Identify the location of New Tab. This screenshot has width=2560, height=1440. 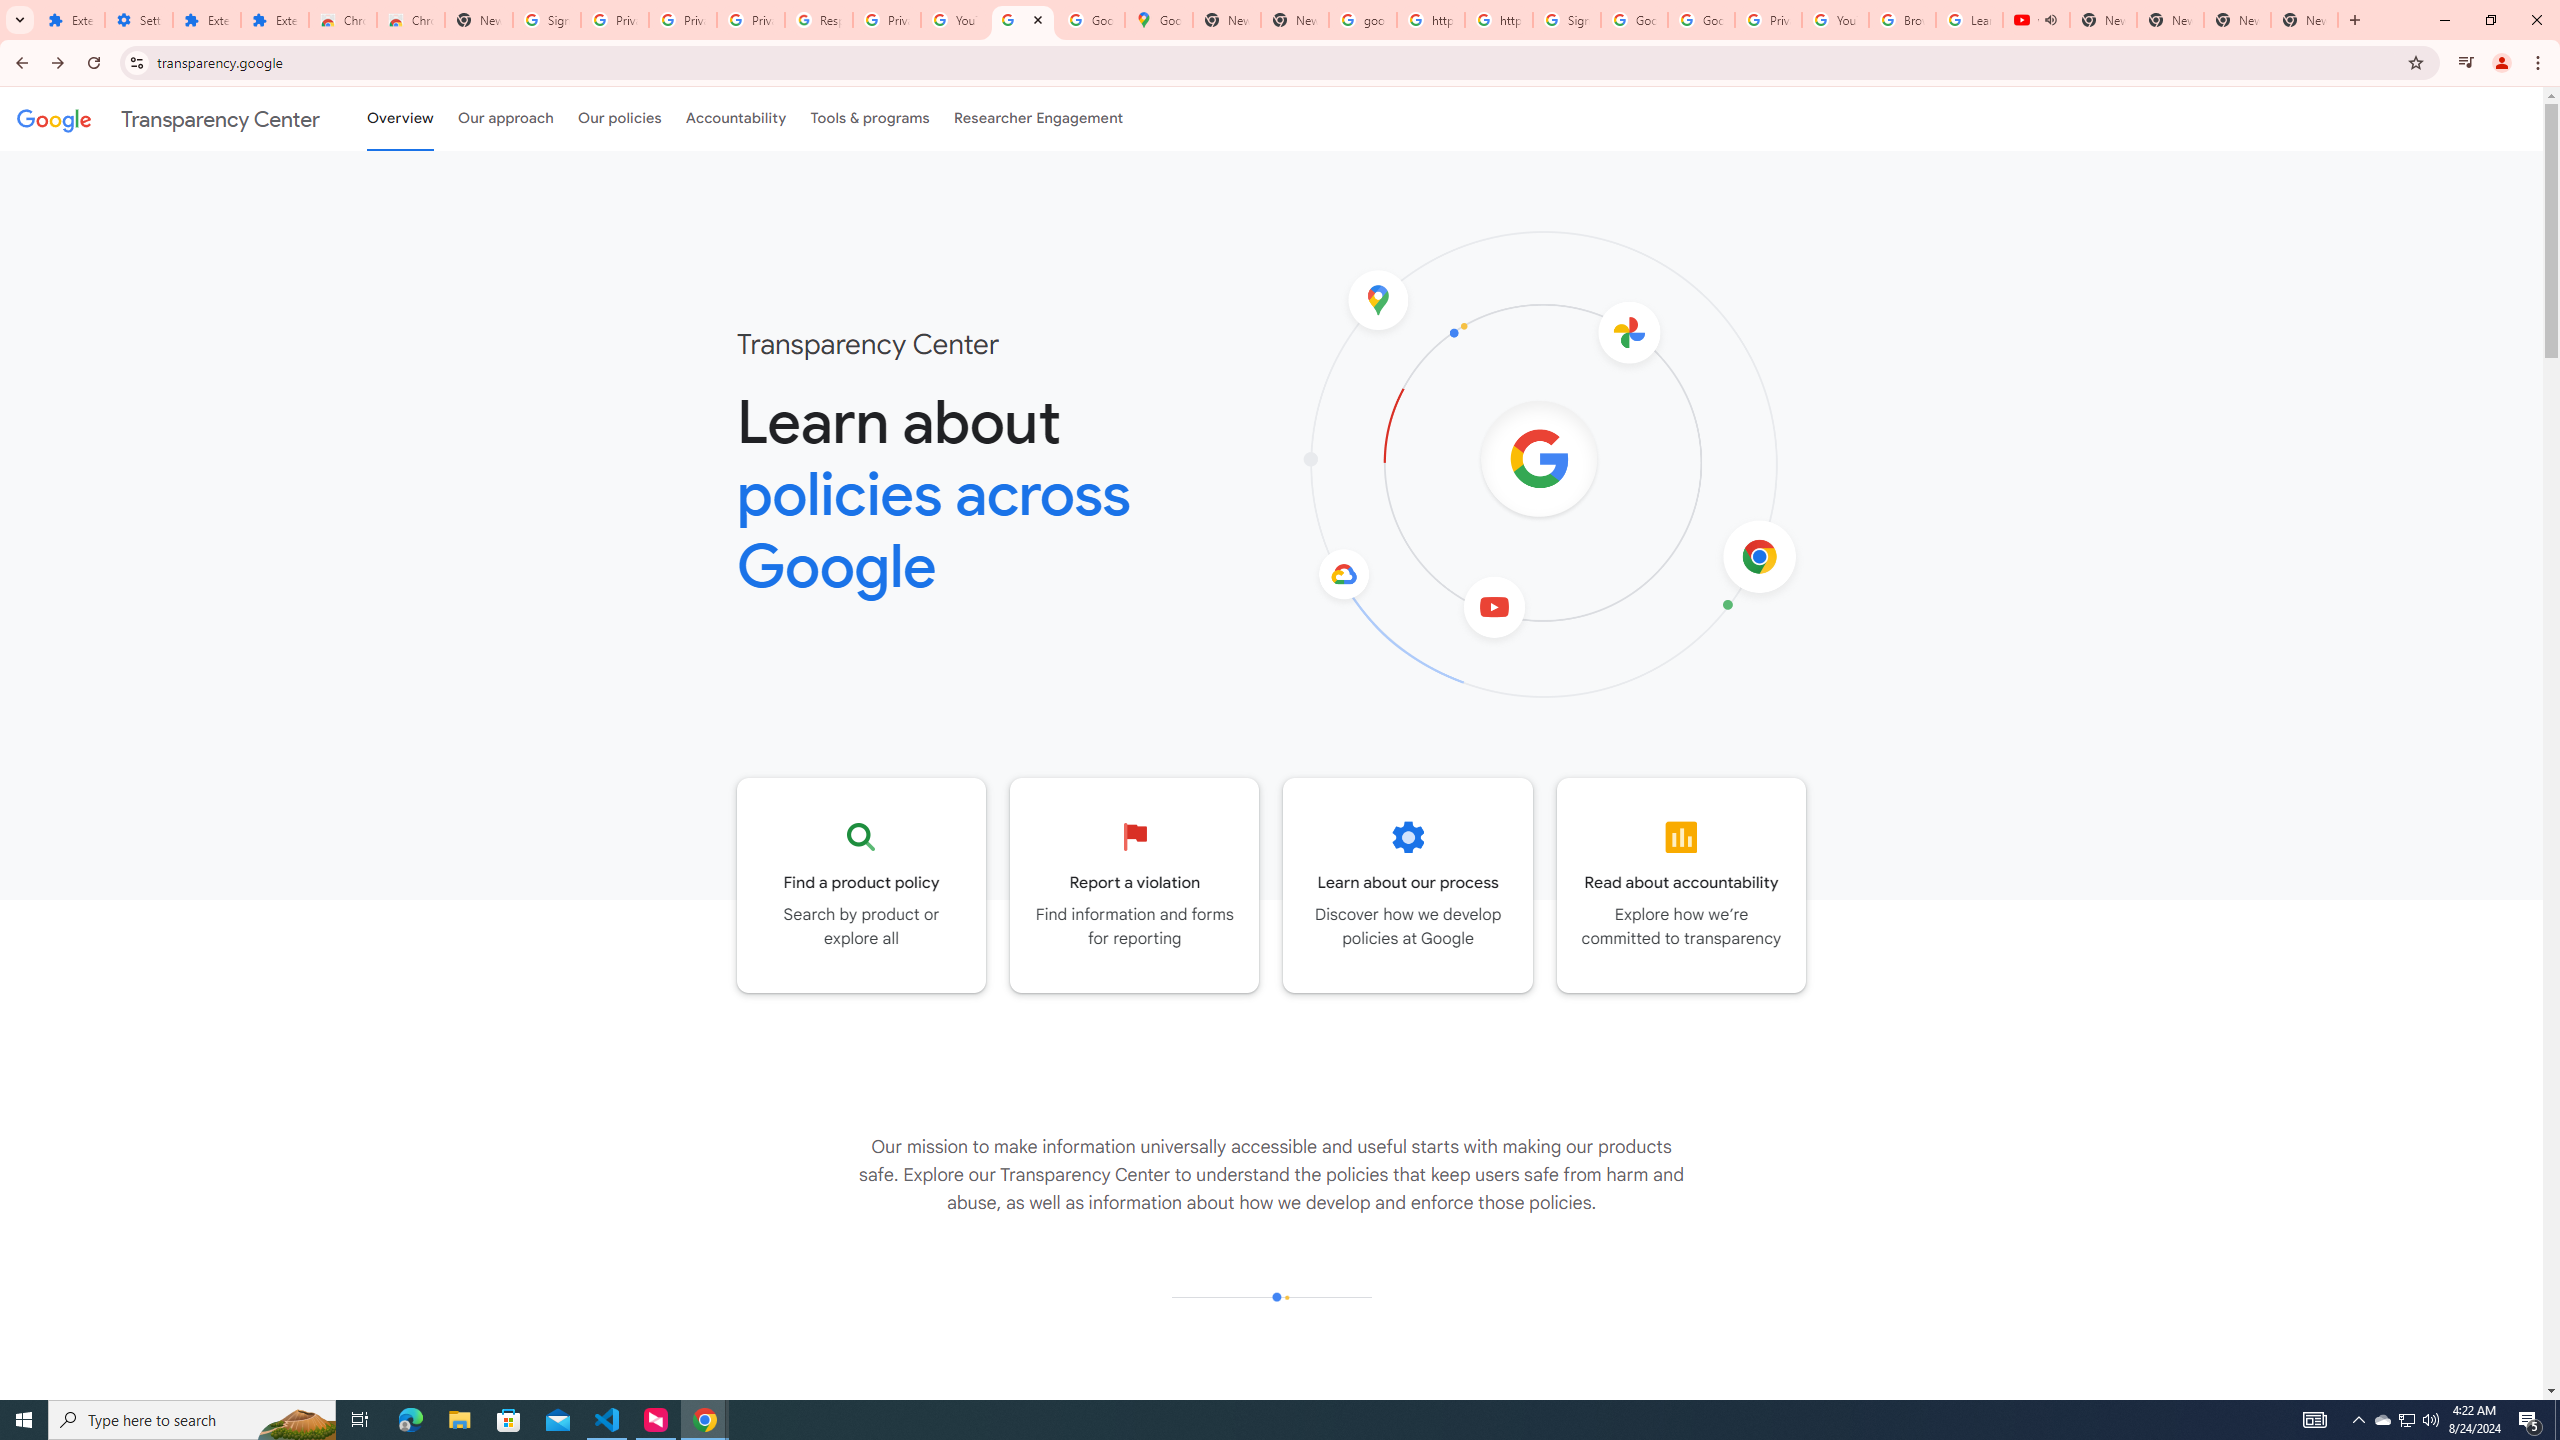
(478, 20).